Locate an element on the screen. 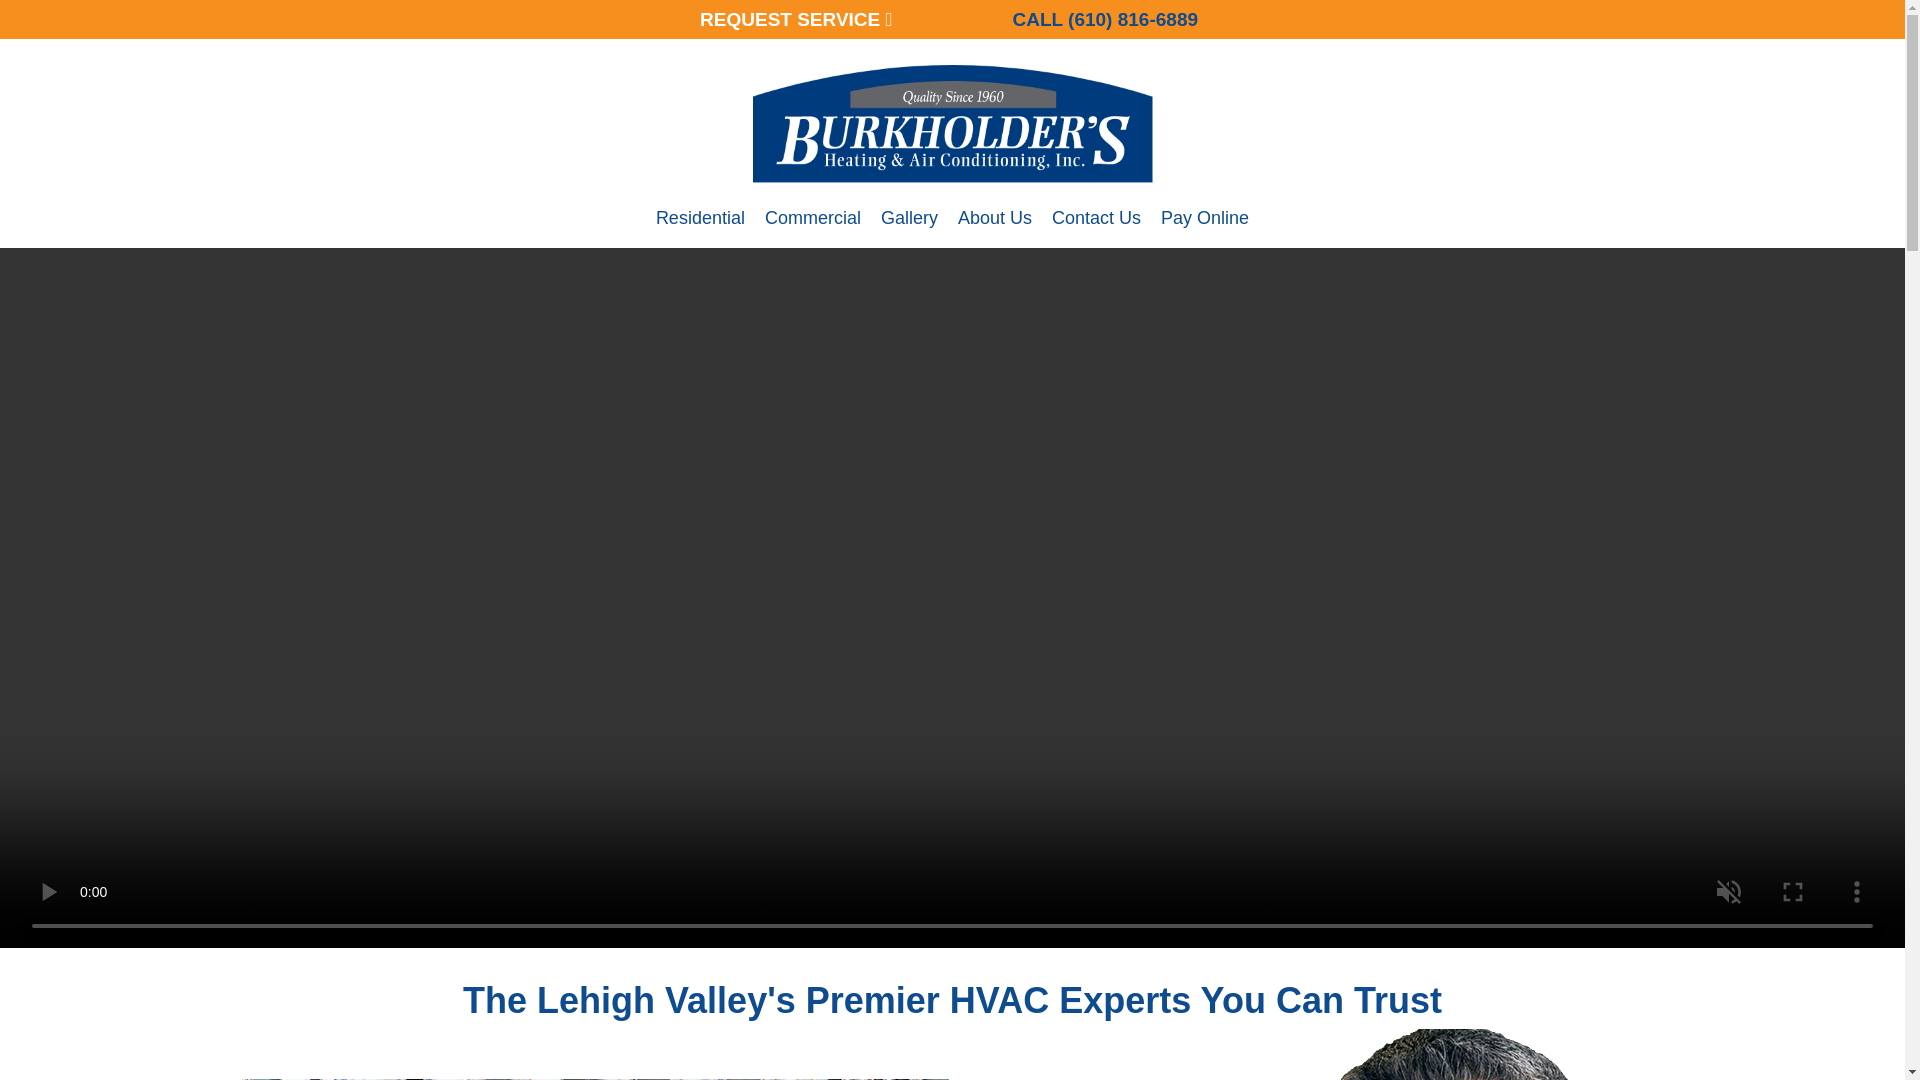 The image size is (1920, 1080). Contact Us is located at coordinates (1096, 228).